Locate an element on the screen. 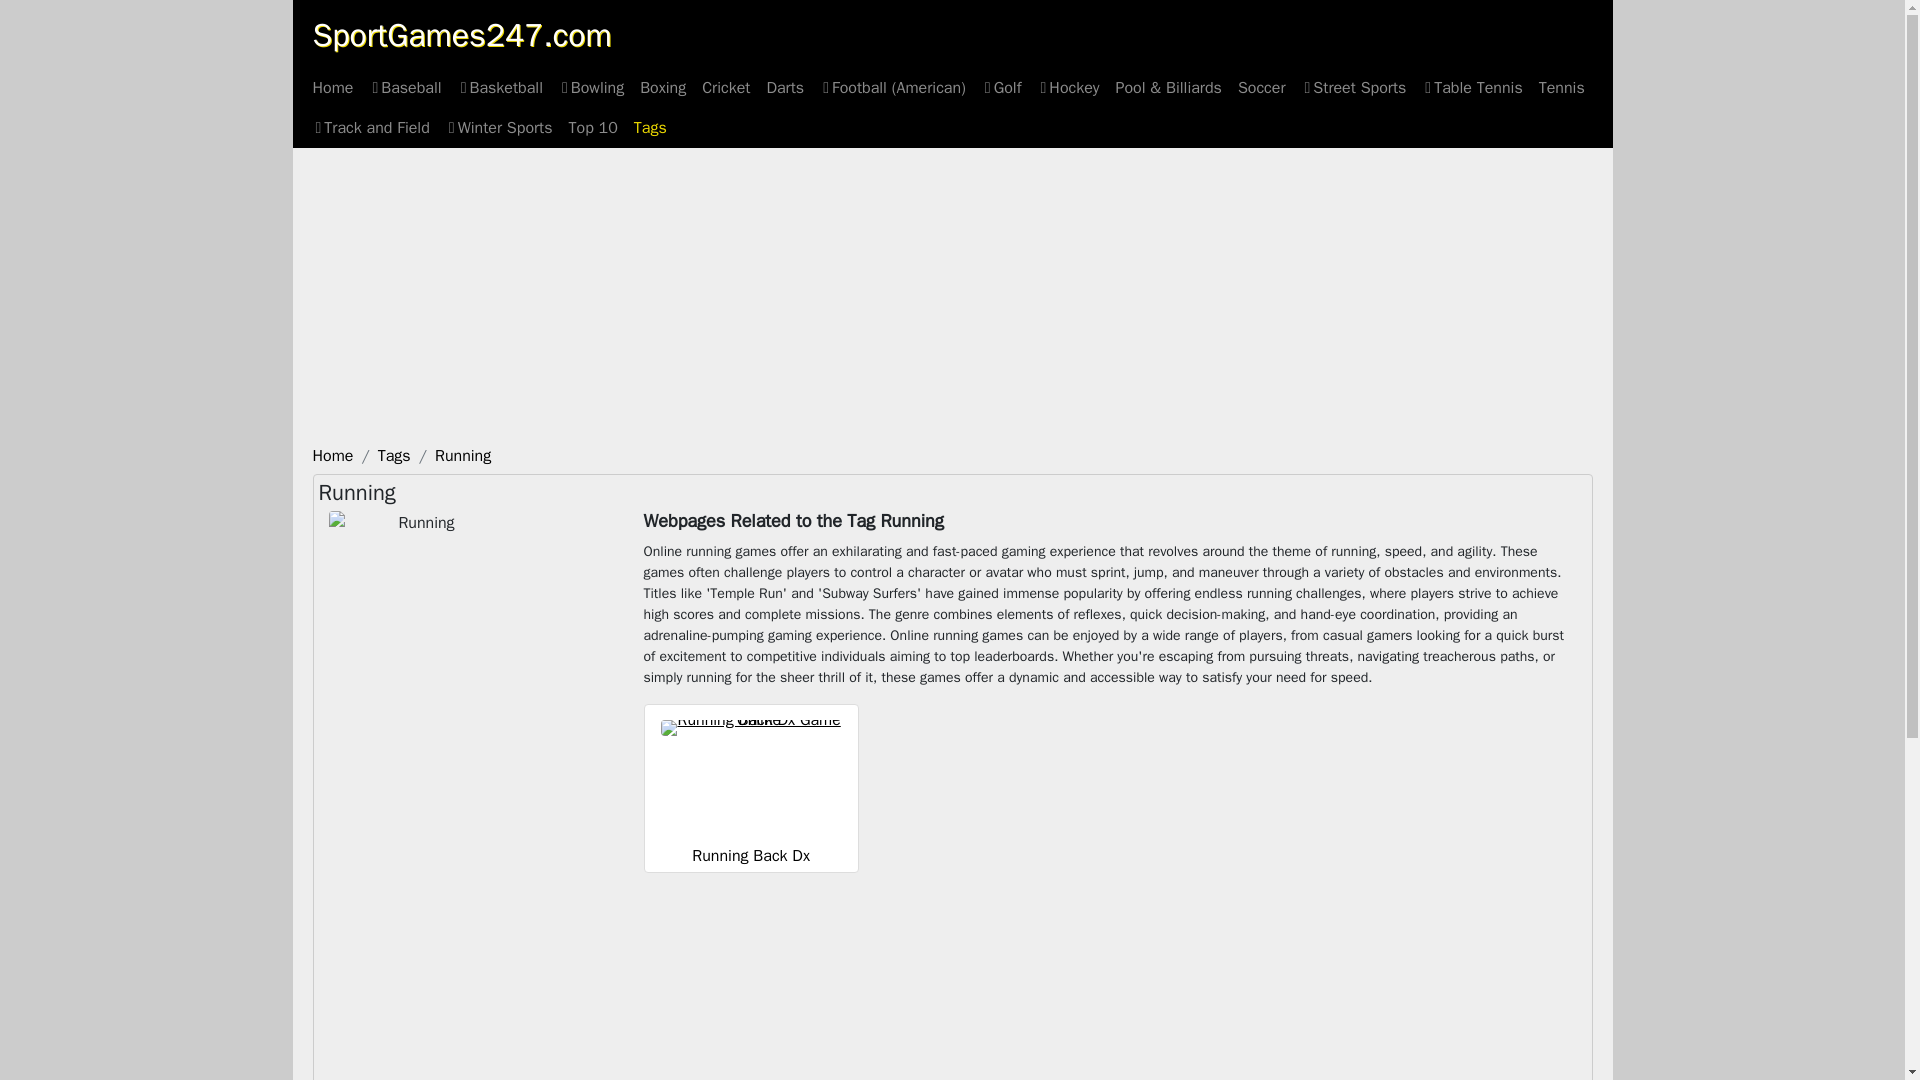 The height and width of the screenshot is (1080, 1920). Running Tag Image is located at coordinates (418, 578).